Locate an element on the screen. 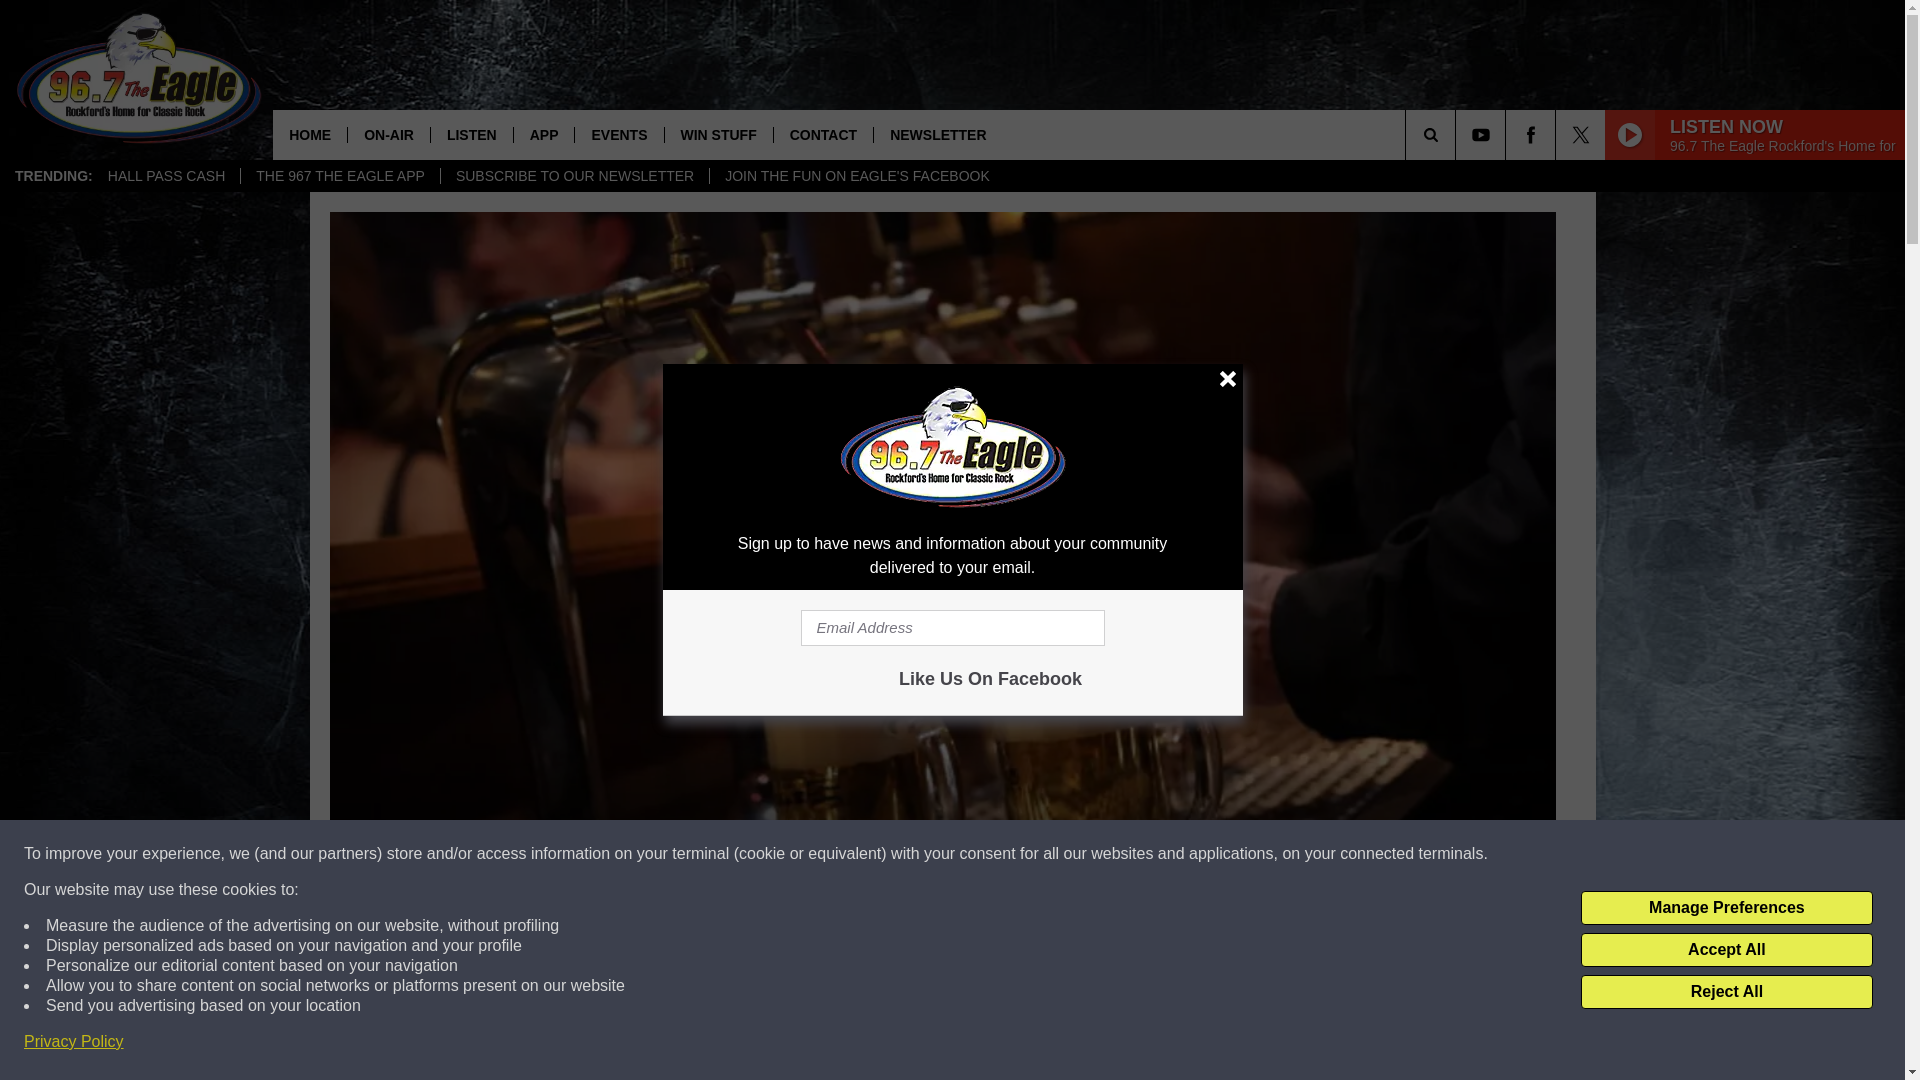 This screenshot has width=1920, height=1080. SEARCH is located at coordinates (1458, 134).